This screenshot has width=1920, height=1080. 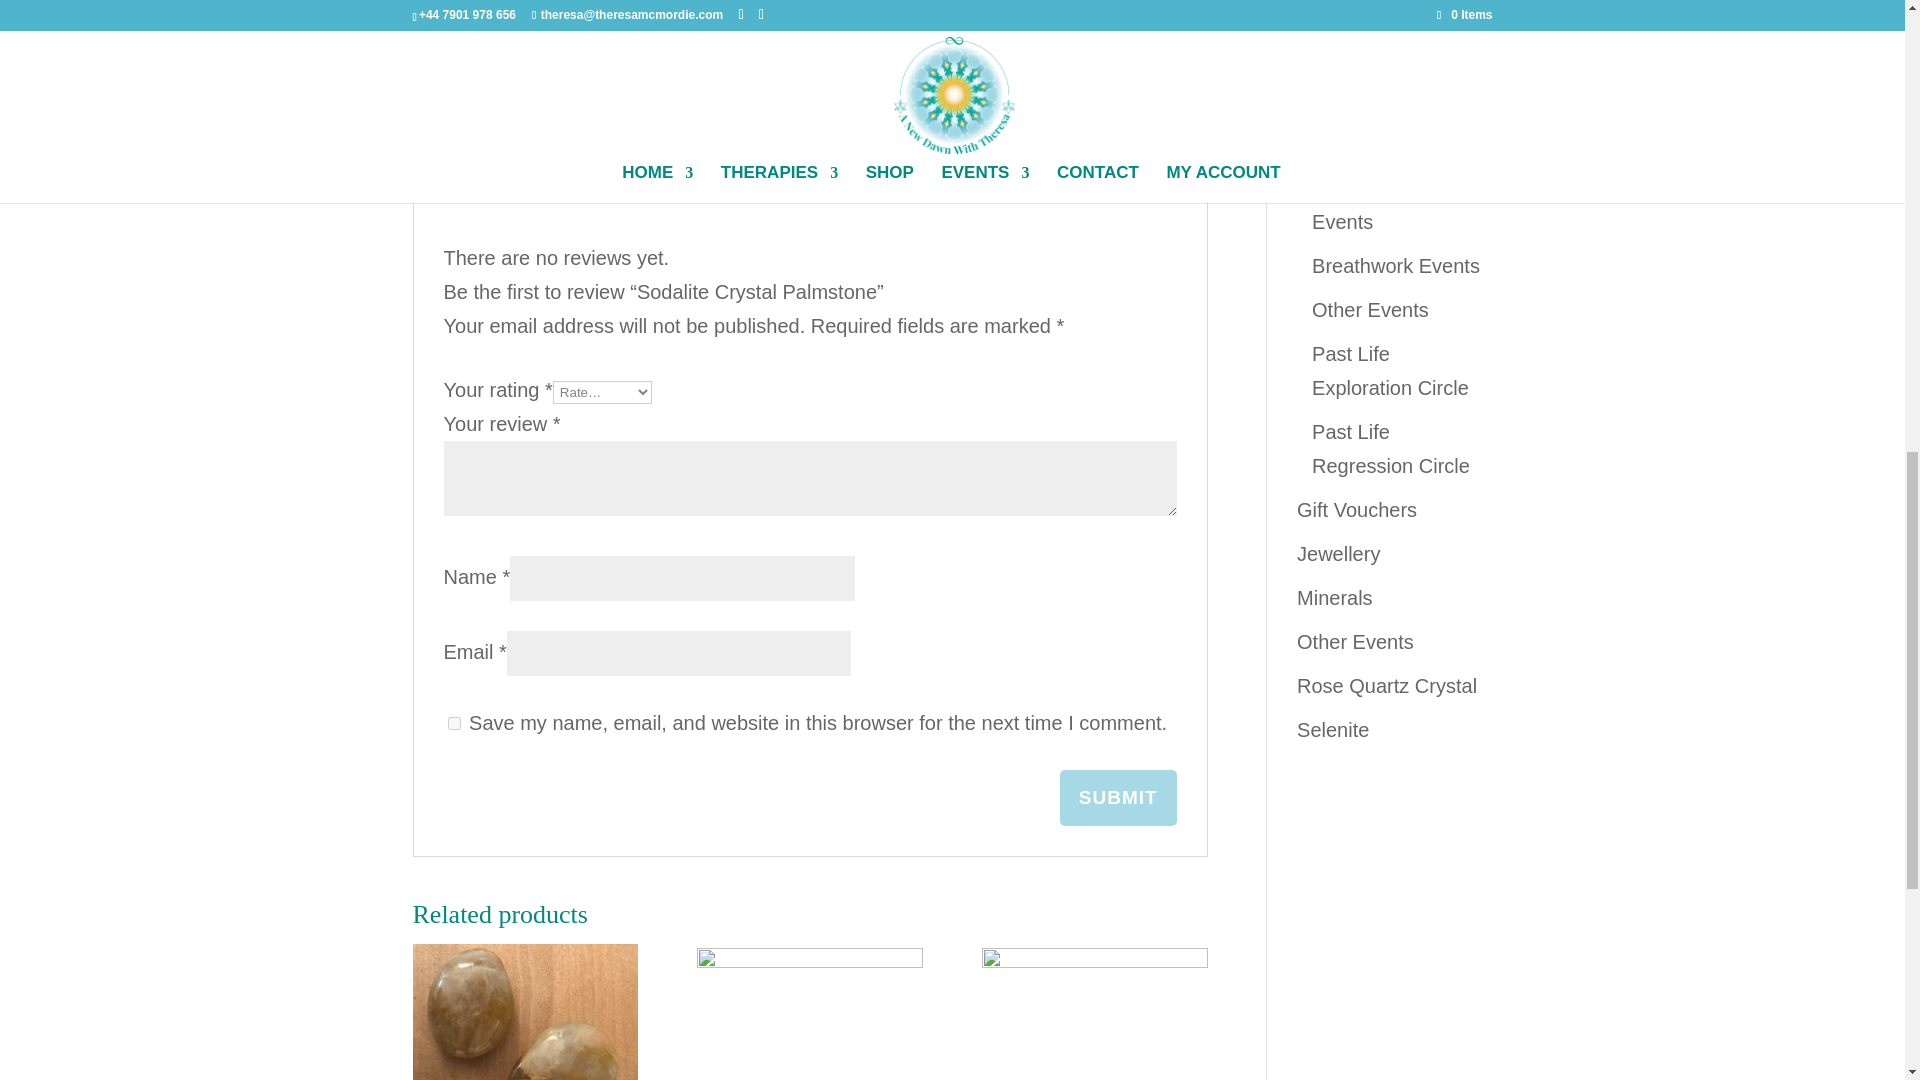 I want to click on Crystal Thumb, Polished and Palm Stones, so click(x=1013, y=10).